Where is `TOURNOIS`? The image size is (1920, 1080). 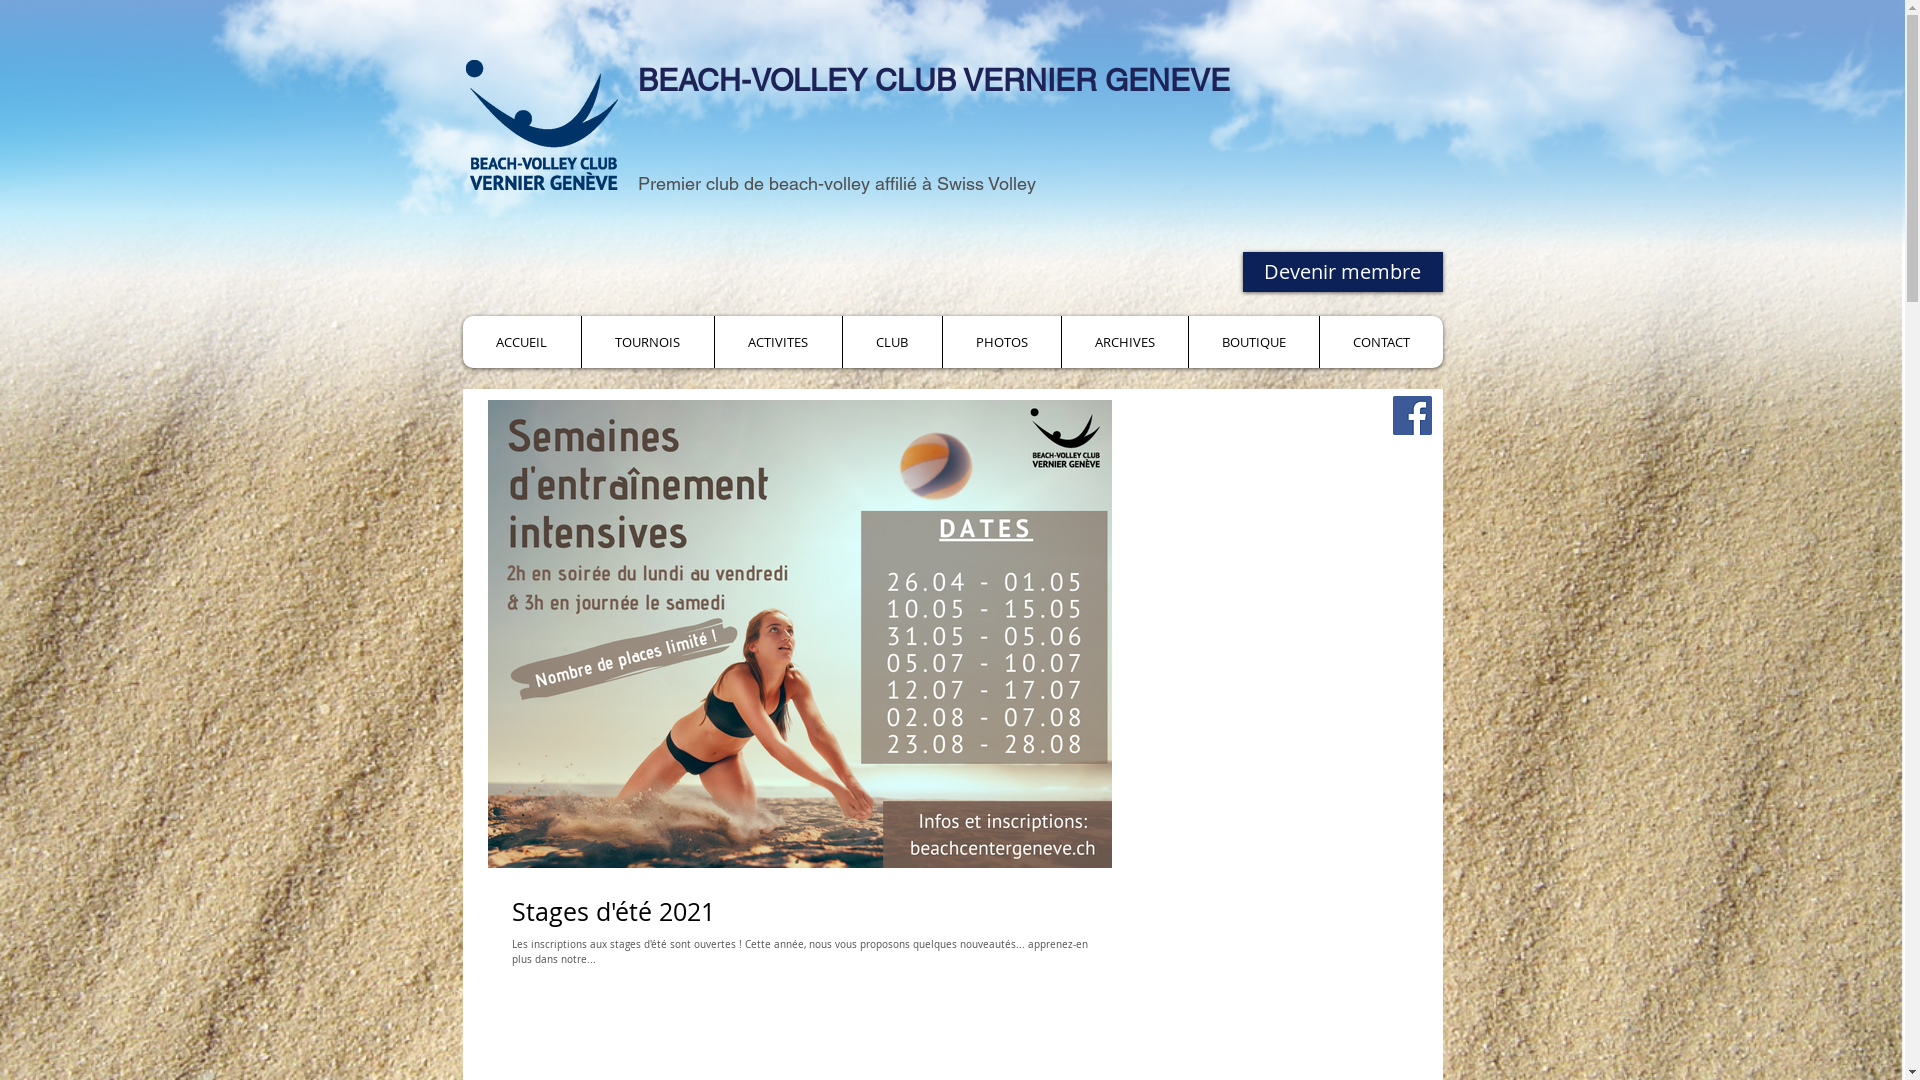
TOURNOIS is located at coordinates (646, 342).